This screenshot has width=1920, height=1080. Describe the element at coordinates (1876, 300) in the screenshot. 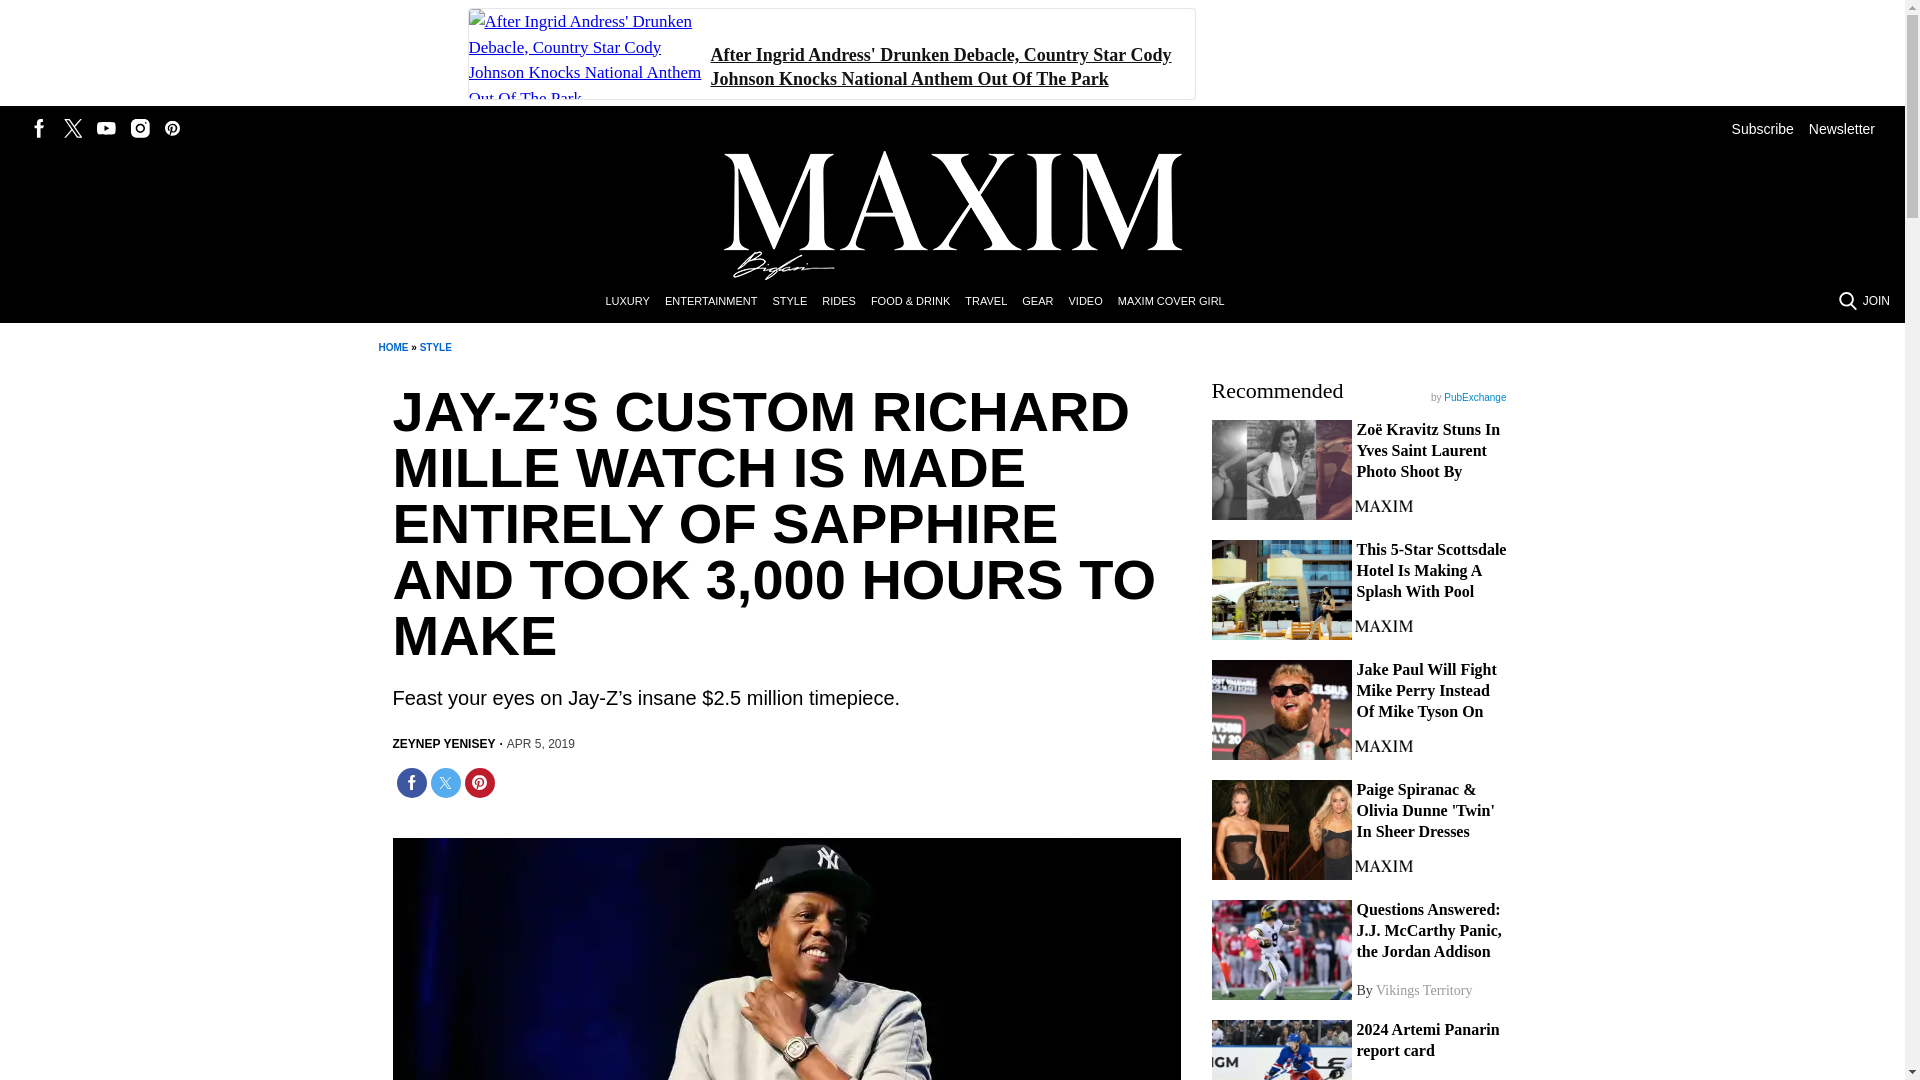

I see `JOIN` at that location.